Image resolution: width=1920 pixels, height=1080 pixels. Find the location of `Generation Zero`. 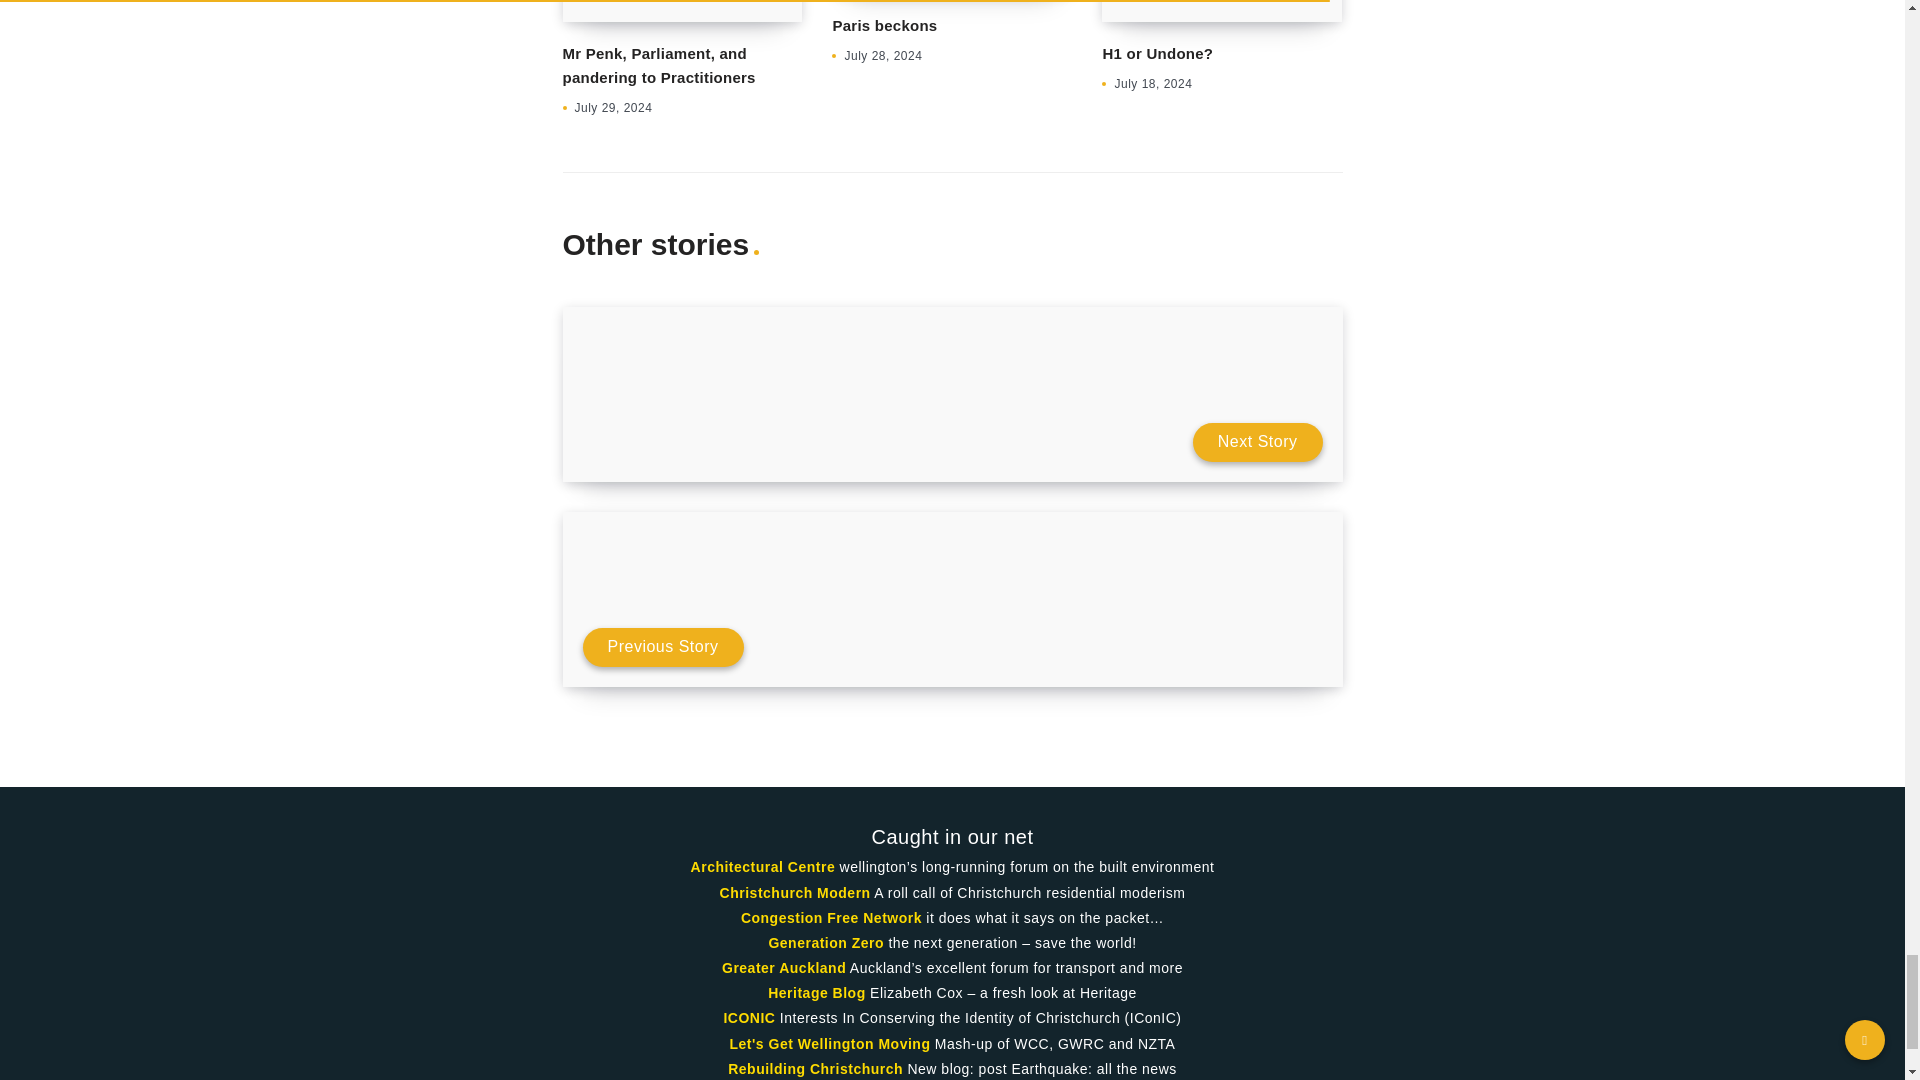

Generation Zero is located at coordinates (826, 943).